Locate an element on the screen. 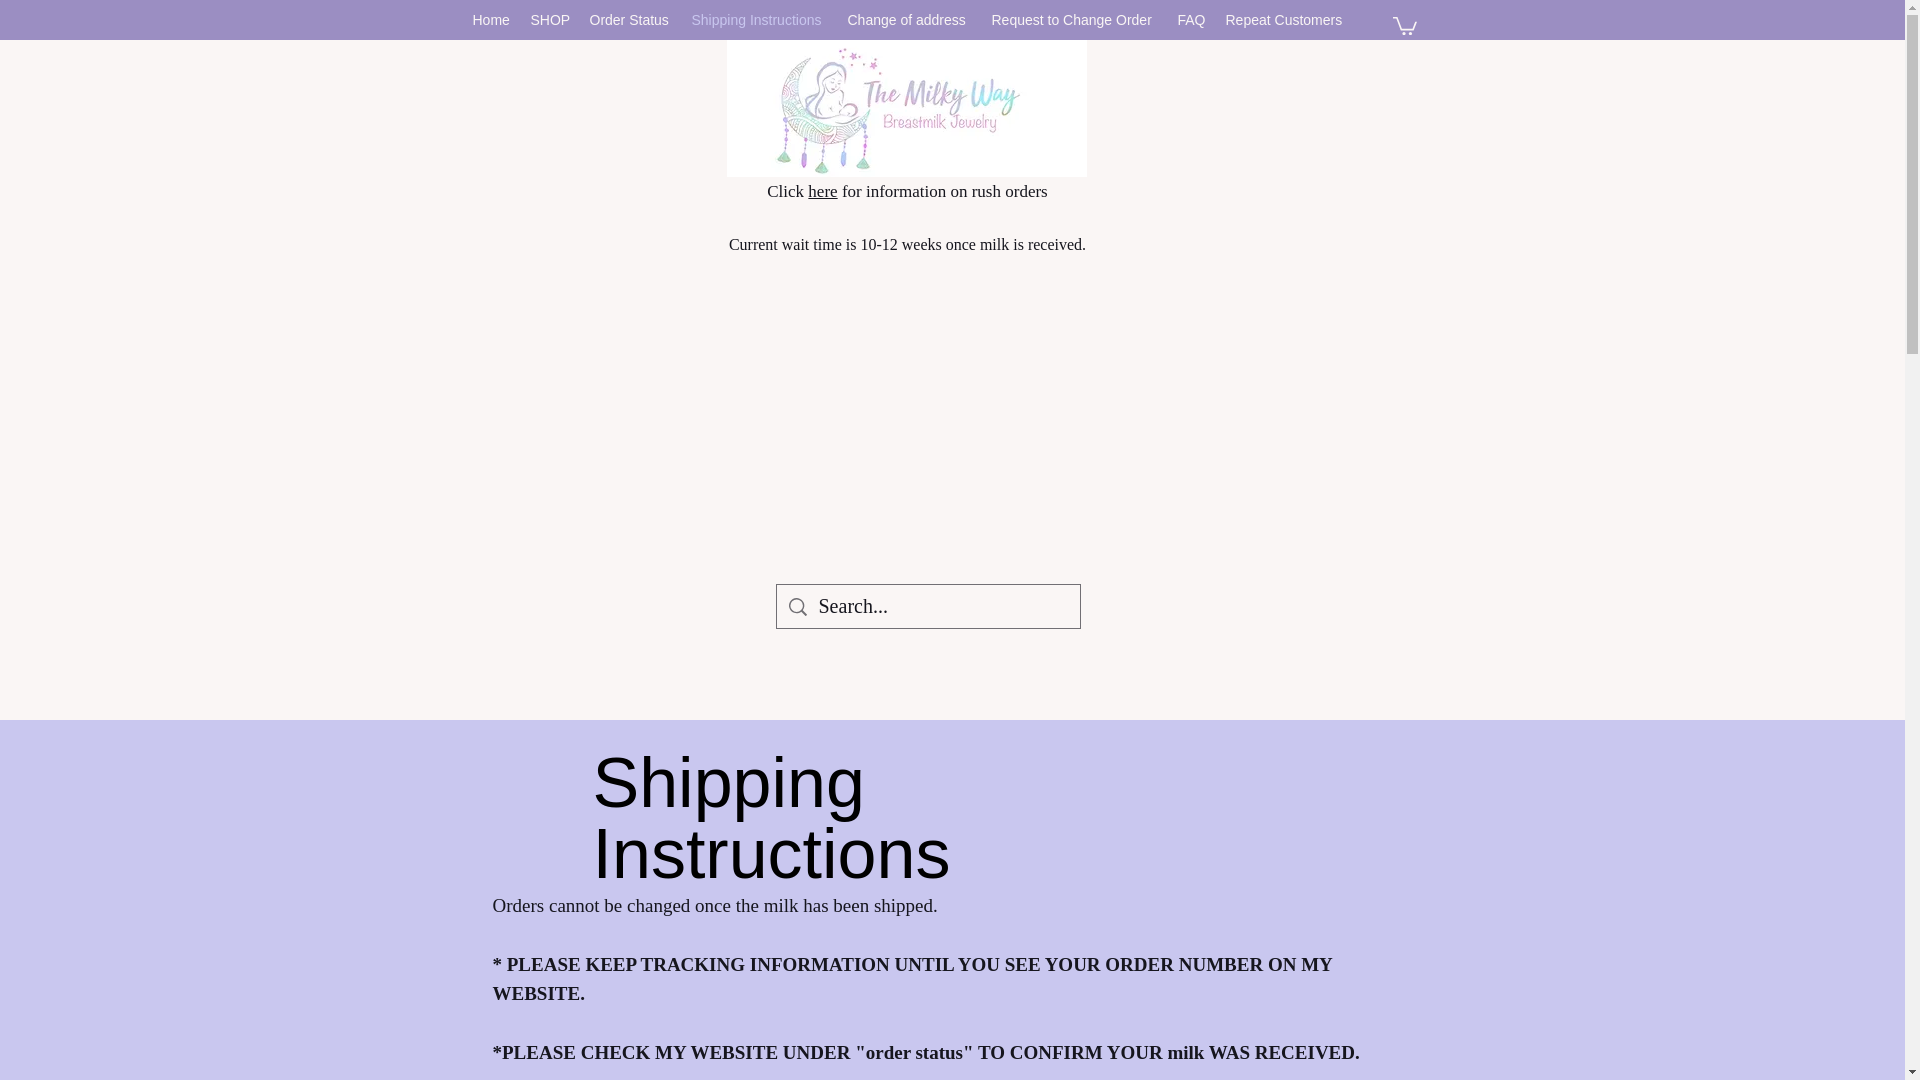 The height and width of the screenshot is (1080, 1920). Shipping Instructions is located at coordinates (759, 20).